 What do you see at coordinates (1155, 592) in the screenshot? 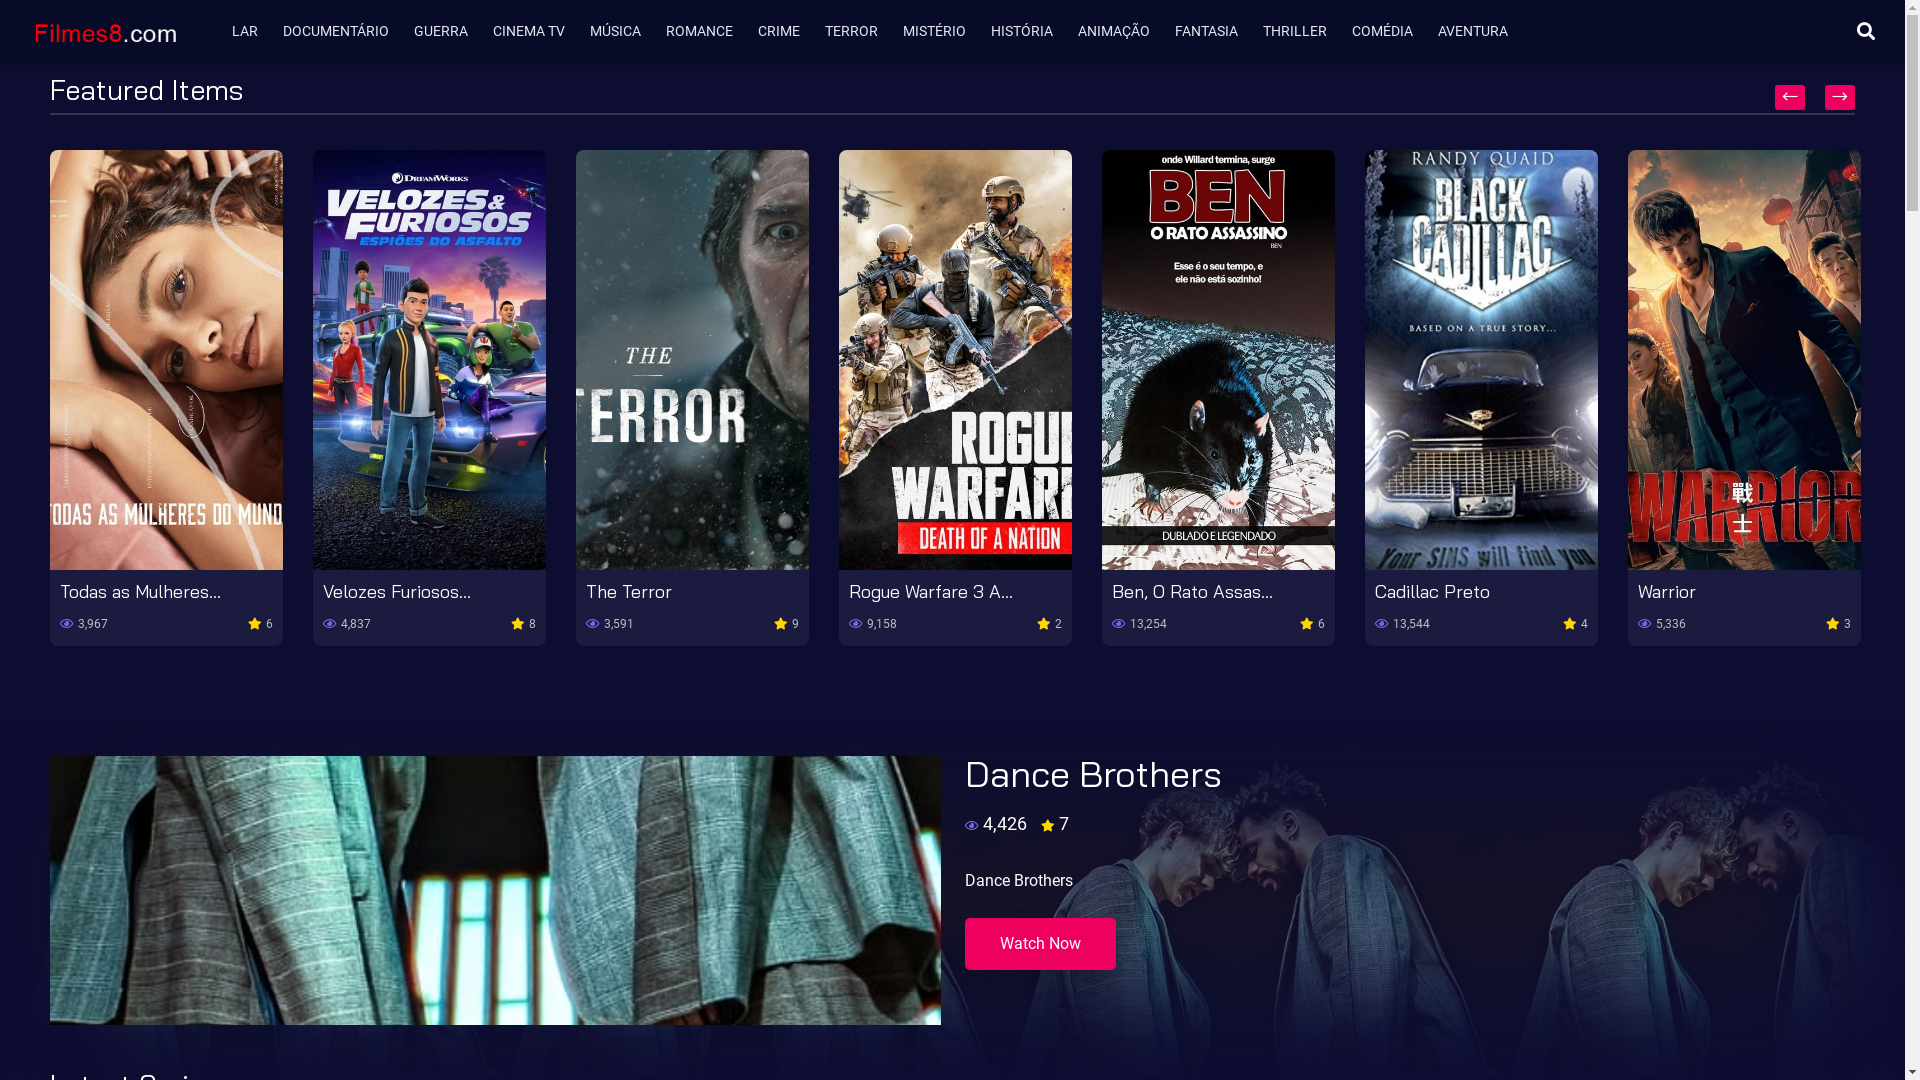
I see `The Terror` at bounding box center [1155, 592].